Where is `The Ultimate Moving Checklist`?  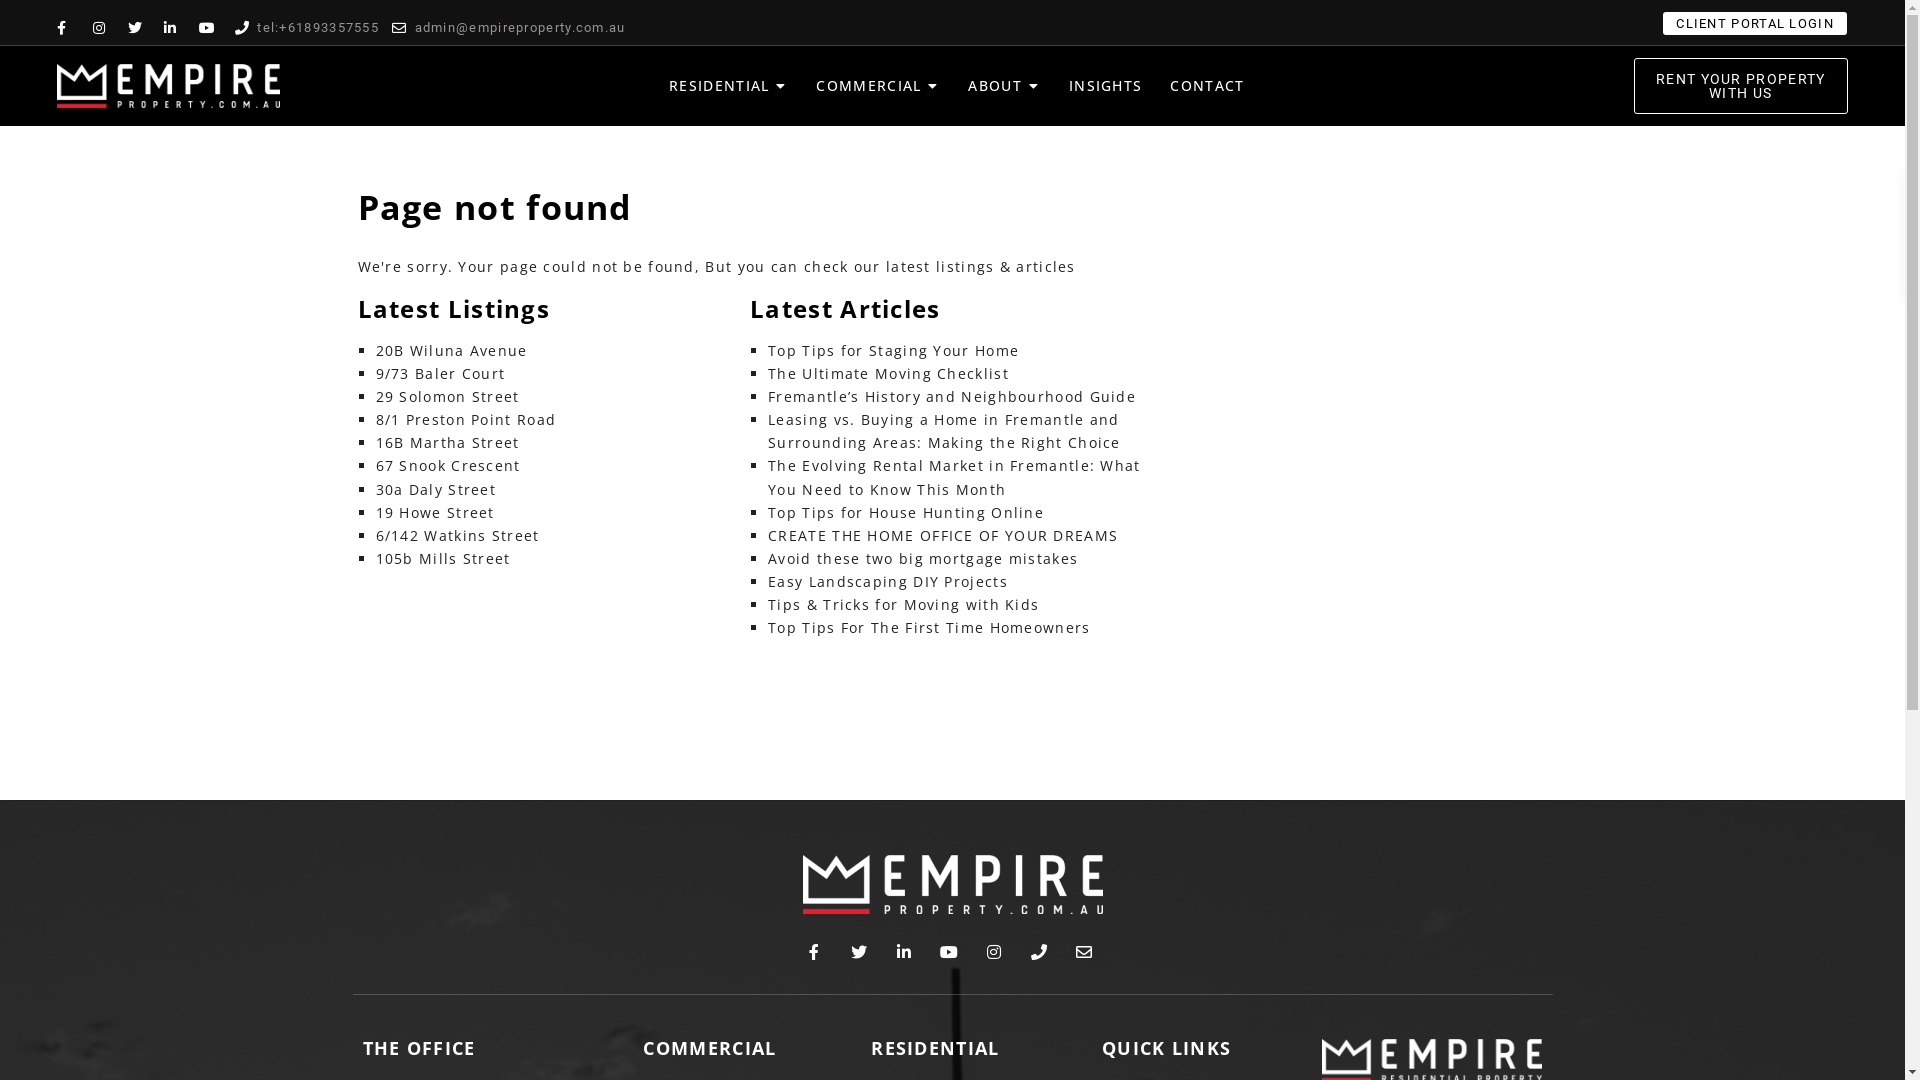 The Ultimate Moving Checklist is located at coordinates (888, 374).